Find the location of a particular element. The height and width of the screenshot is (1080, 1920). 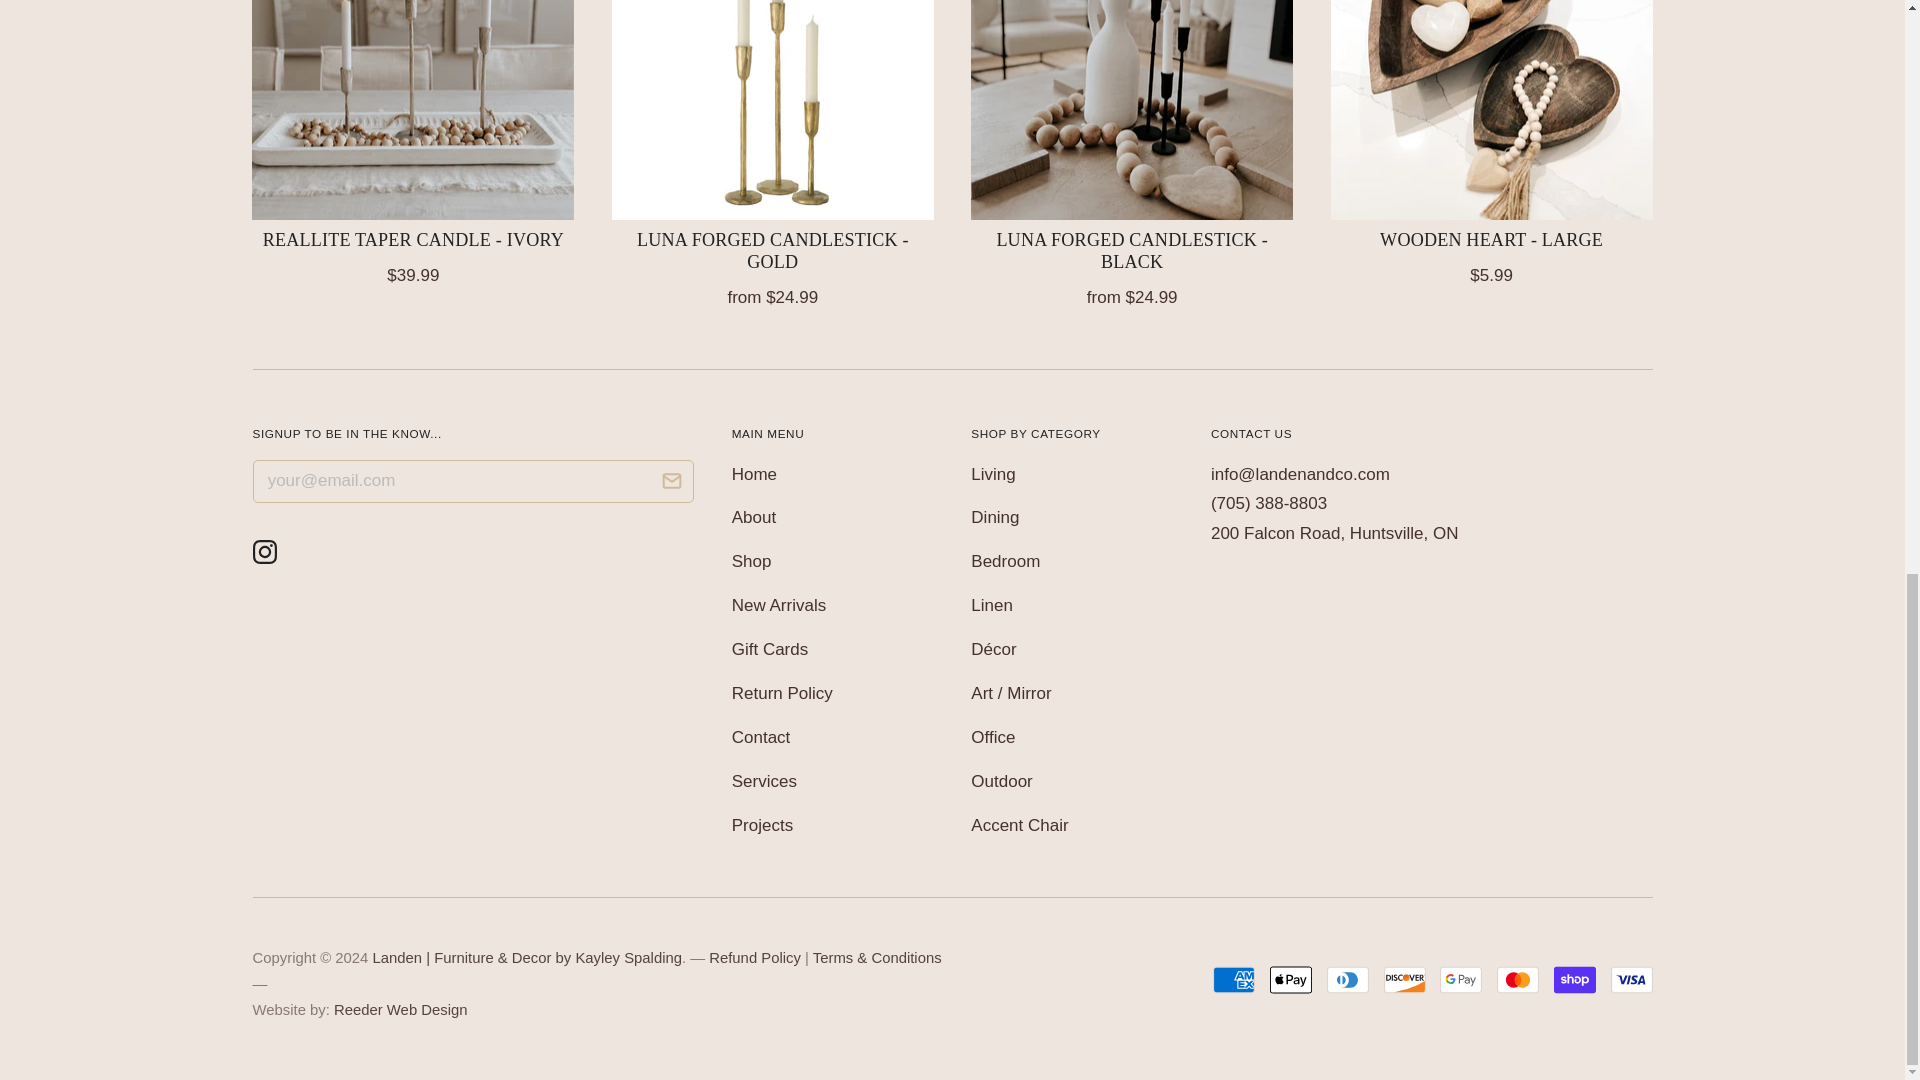

Google Pay is located at coordinates (1461, 980).